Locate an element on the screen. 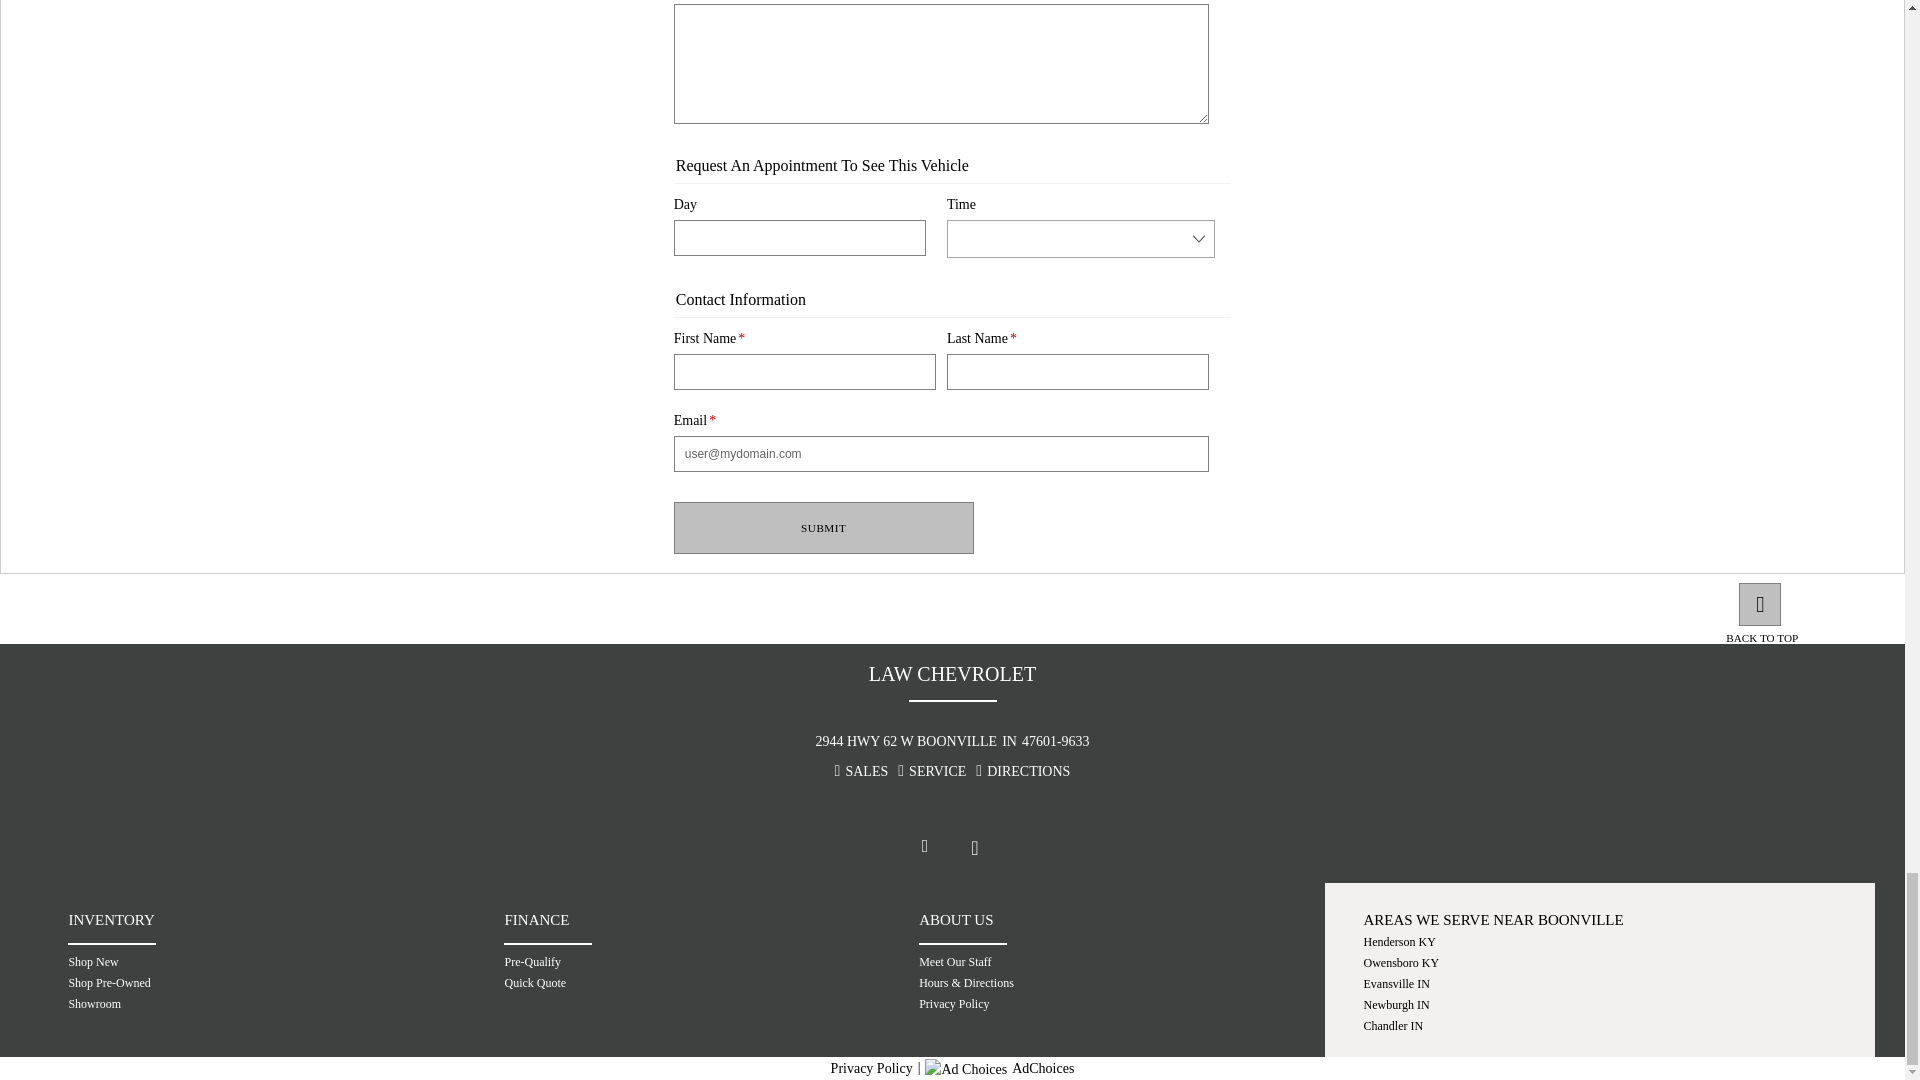  Privacy Policy is located at coordinates (1069, 1004).